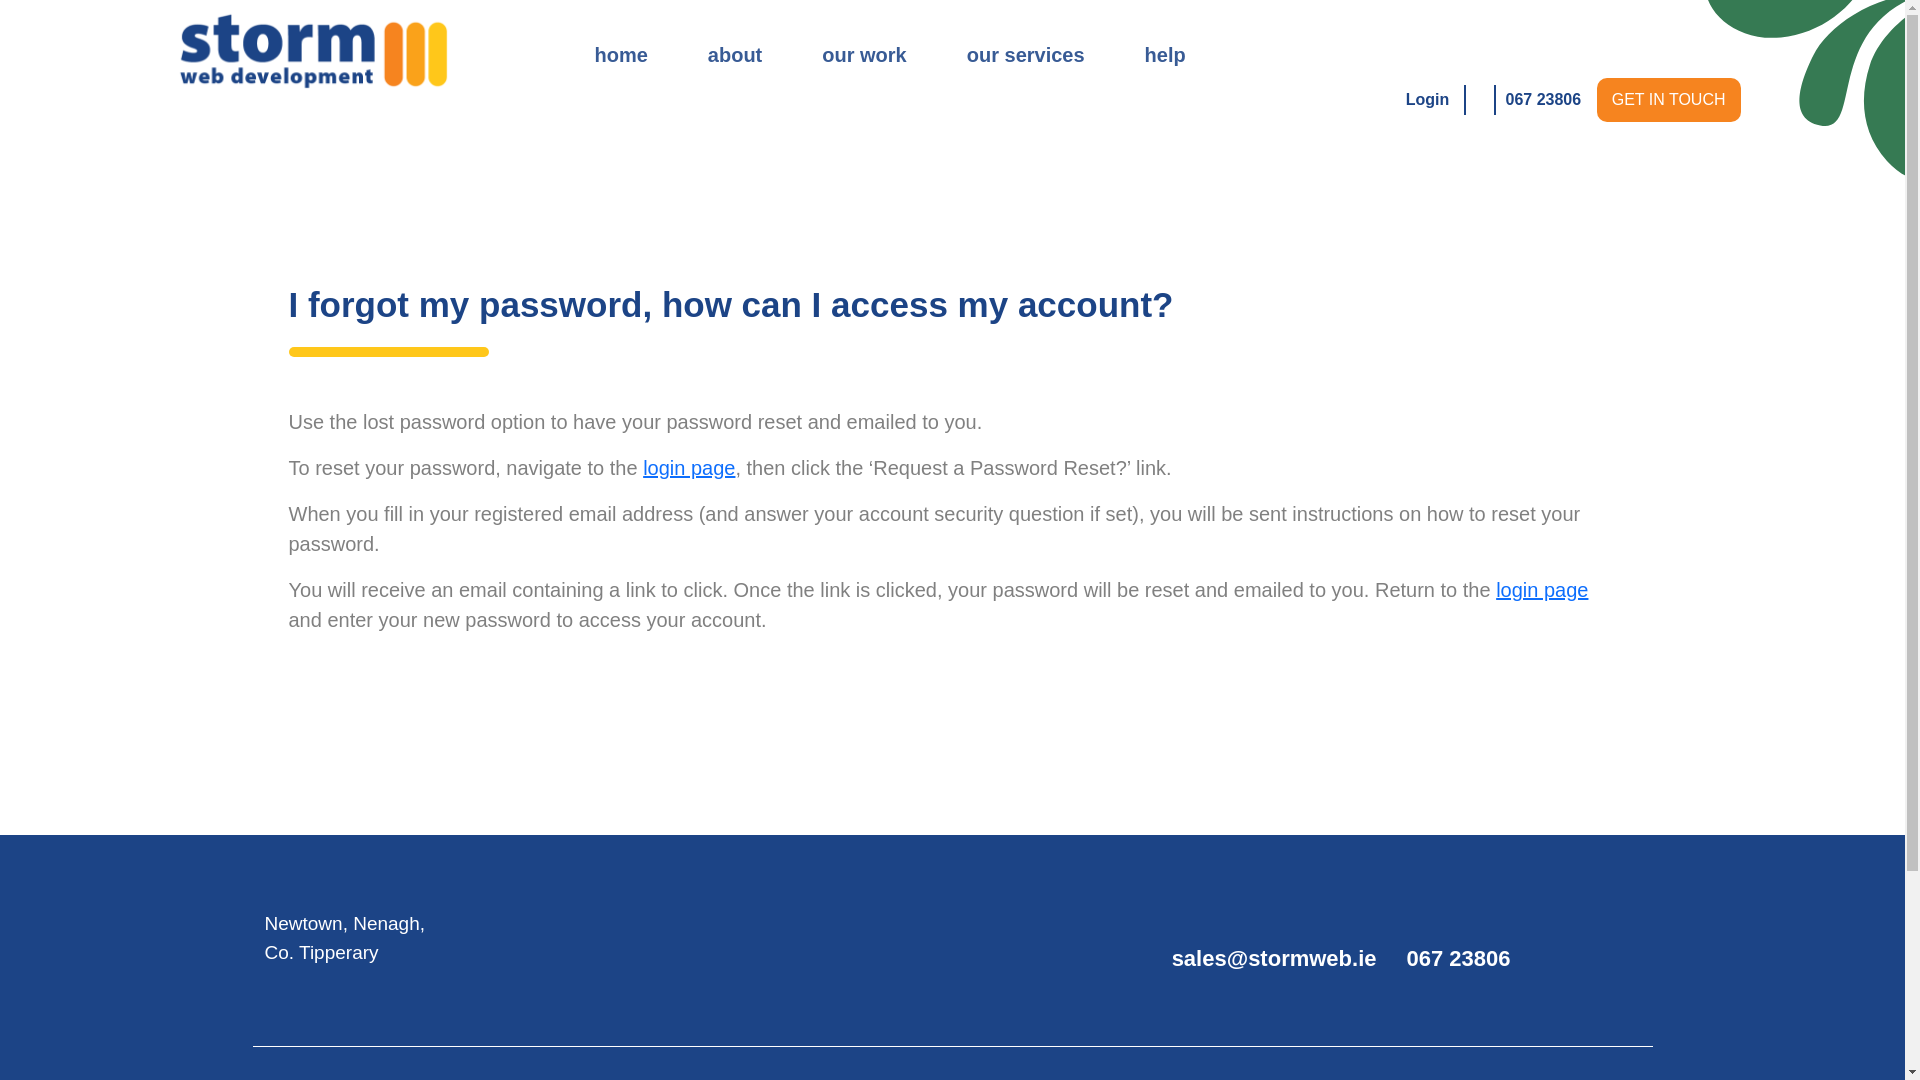  Describe the element at coordinates (1541, 589) in the screenshot. I see `login page` at that location.